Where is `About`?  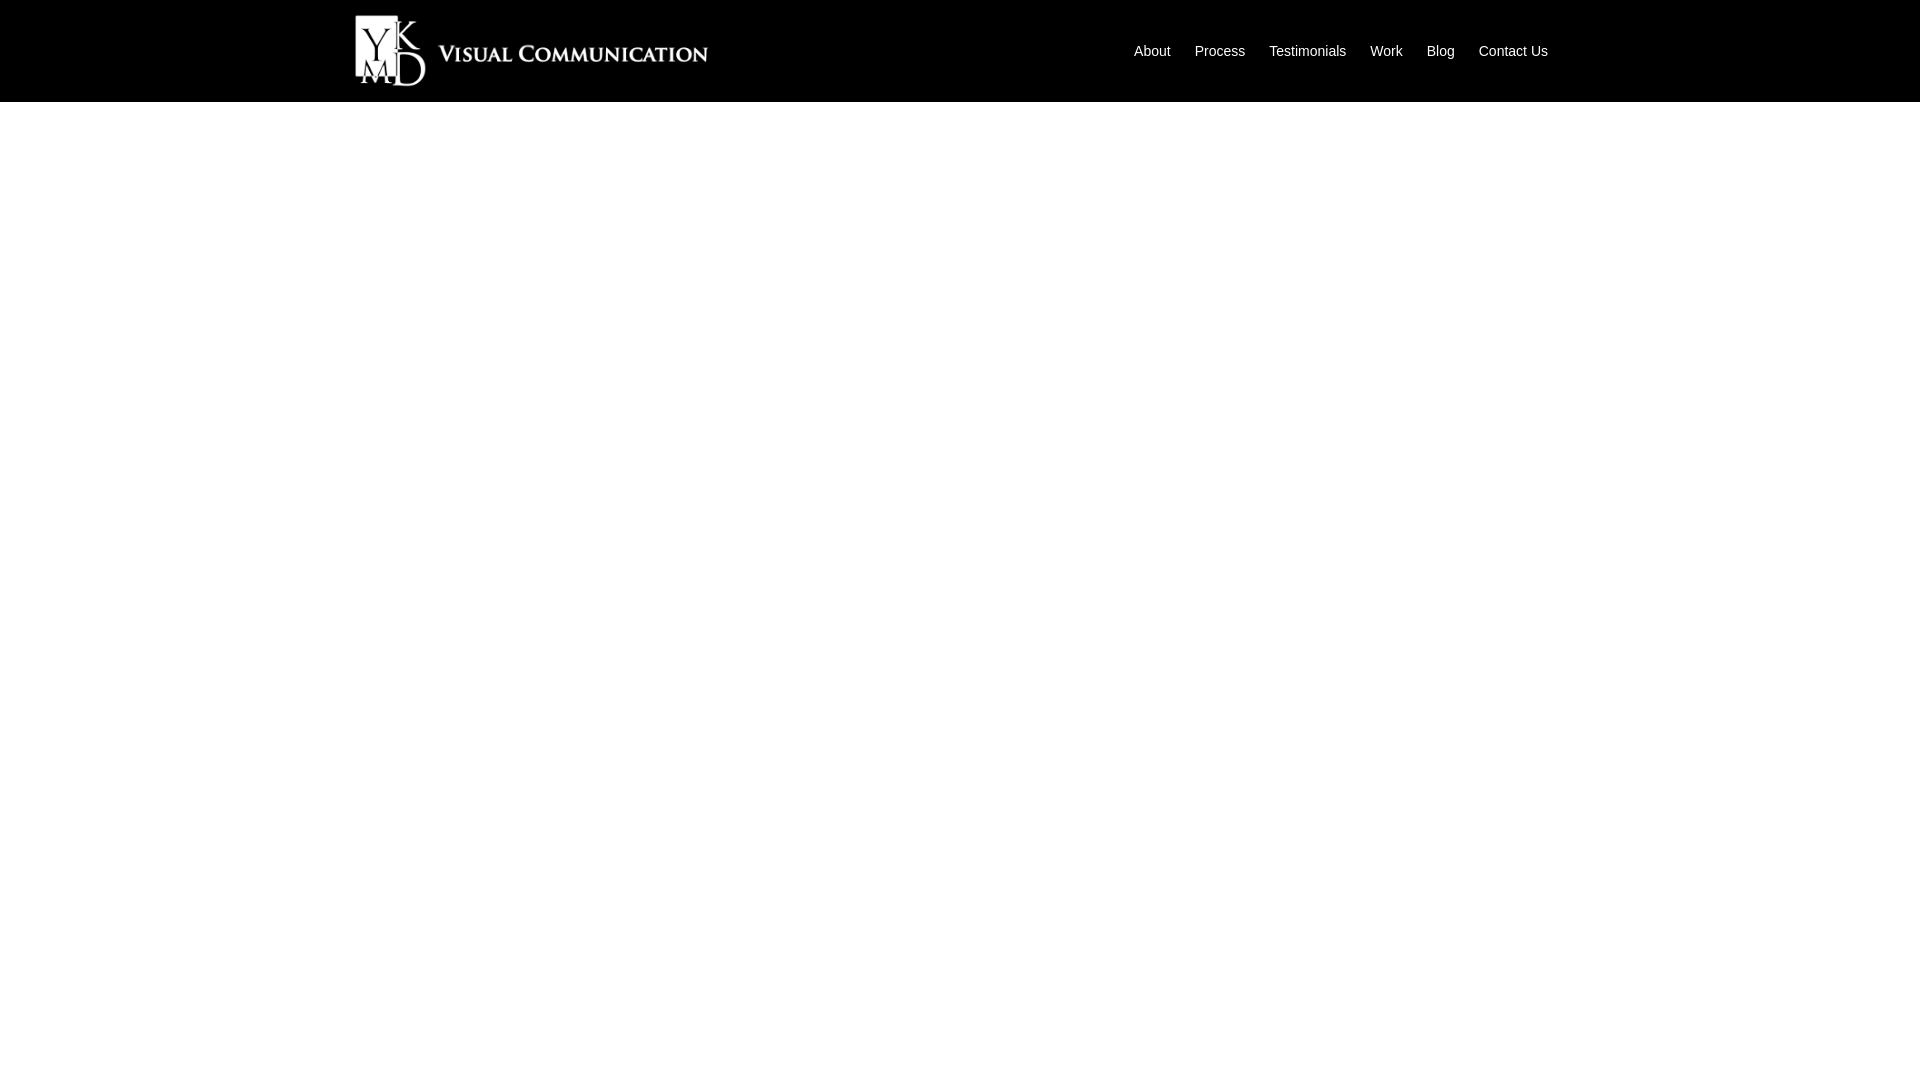
About is located at coordinates (1152, 50).